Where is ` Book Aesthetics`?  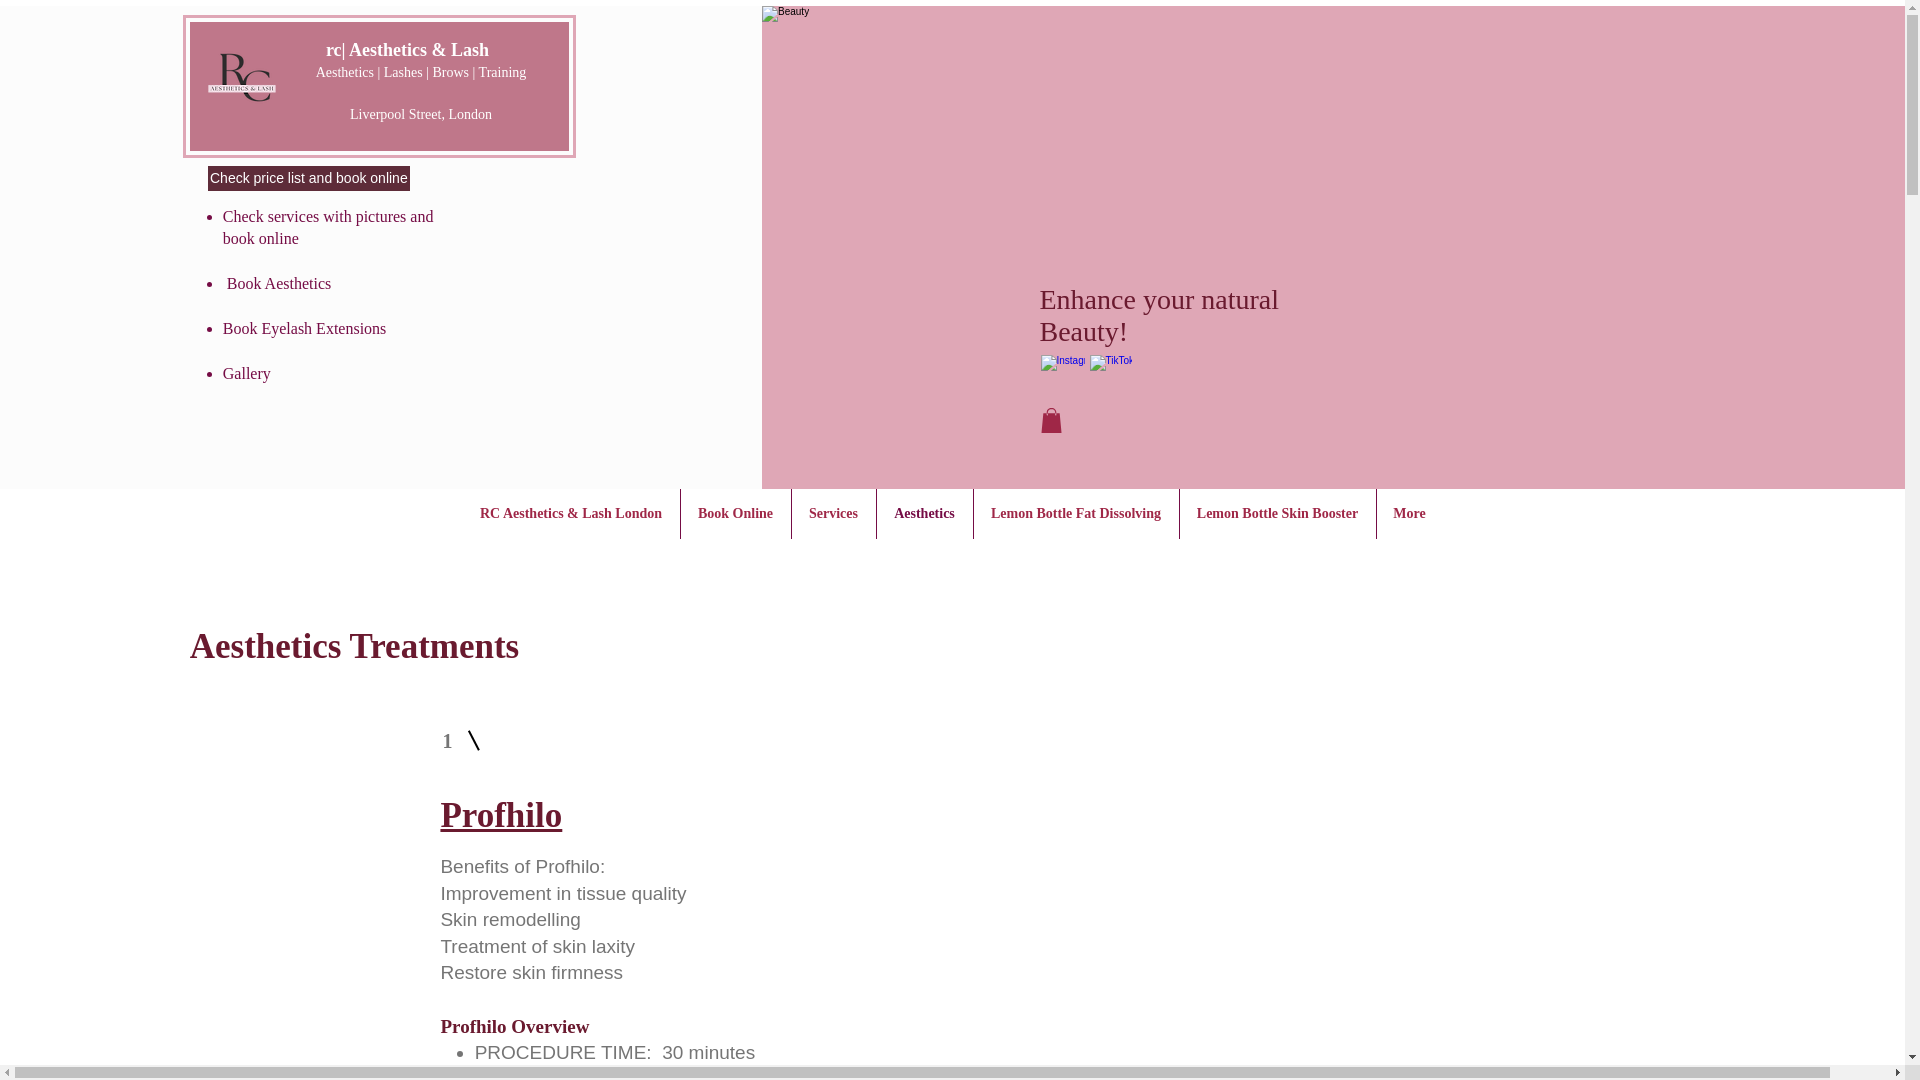  Book Aesthetics is located at coordinates (276, 283).